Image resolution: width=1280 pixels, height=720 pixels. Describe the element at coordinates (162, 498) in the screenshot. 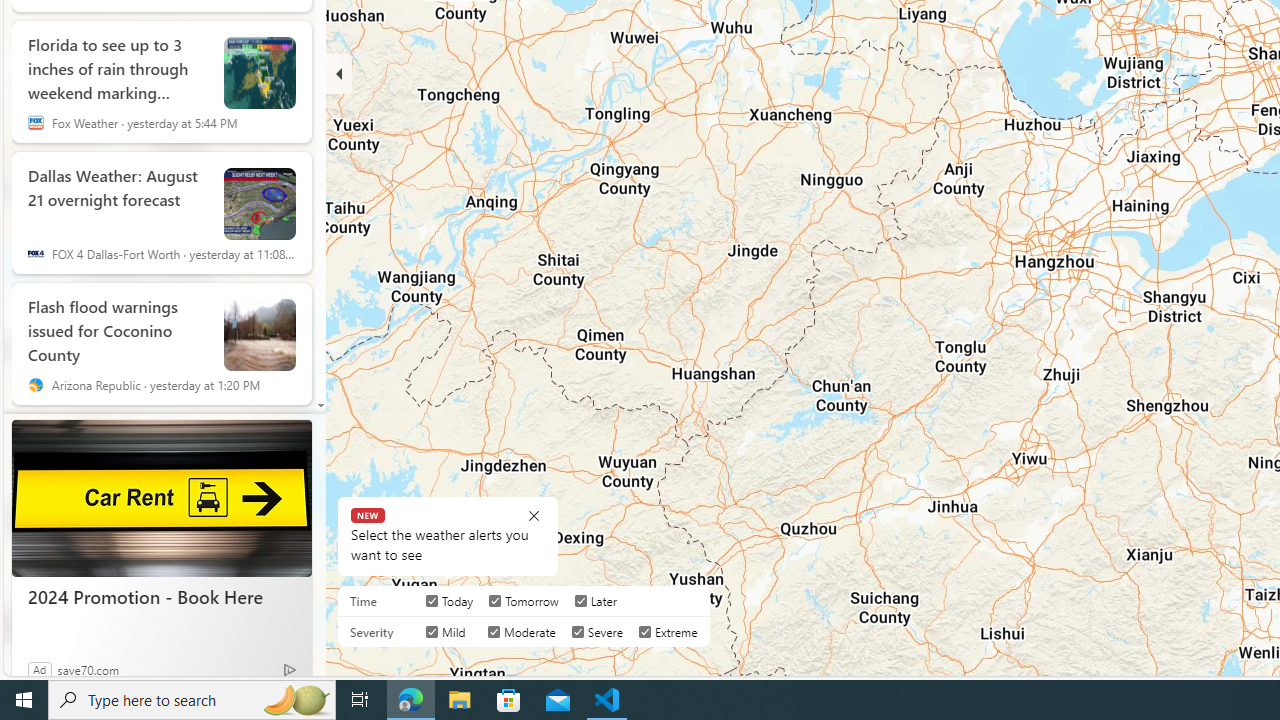

I see `2024 Promotion - Book Here` at that location.